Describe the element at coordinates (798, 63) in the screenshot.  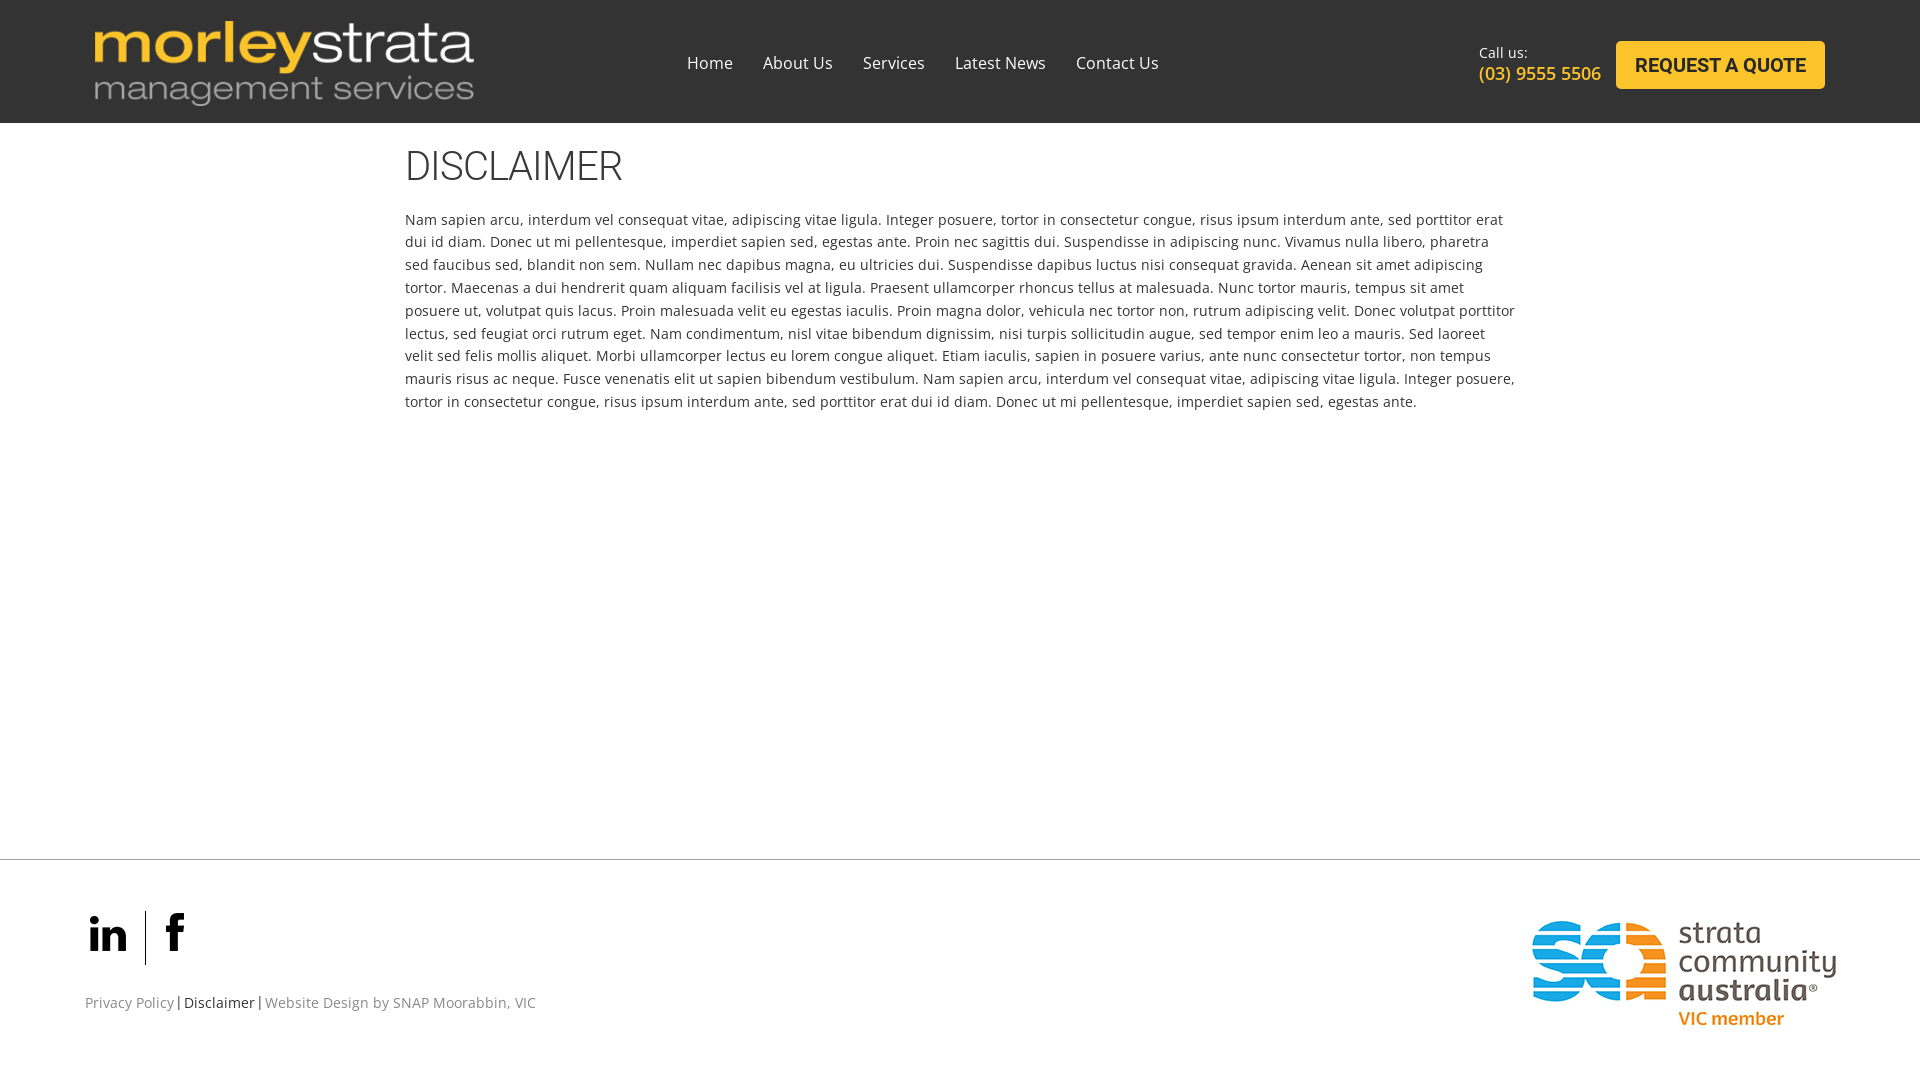
I see `About Us` at that location.